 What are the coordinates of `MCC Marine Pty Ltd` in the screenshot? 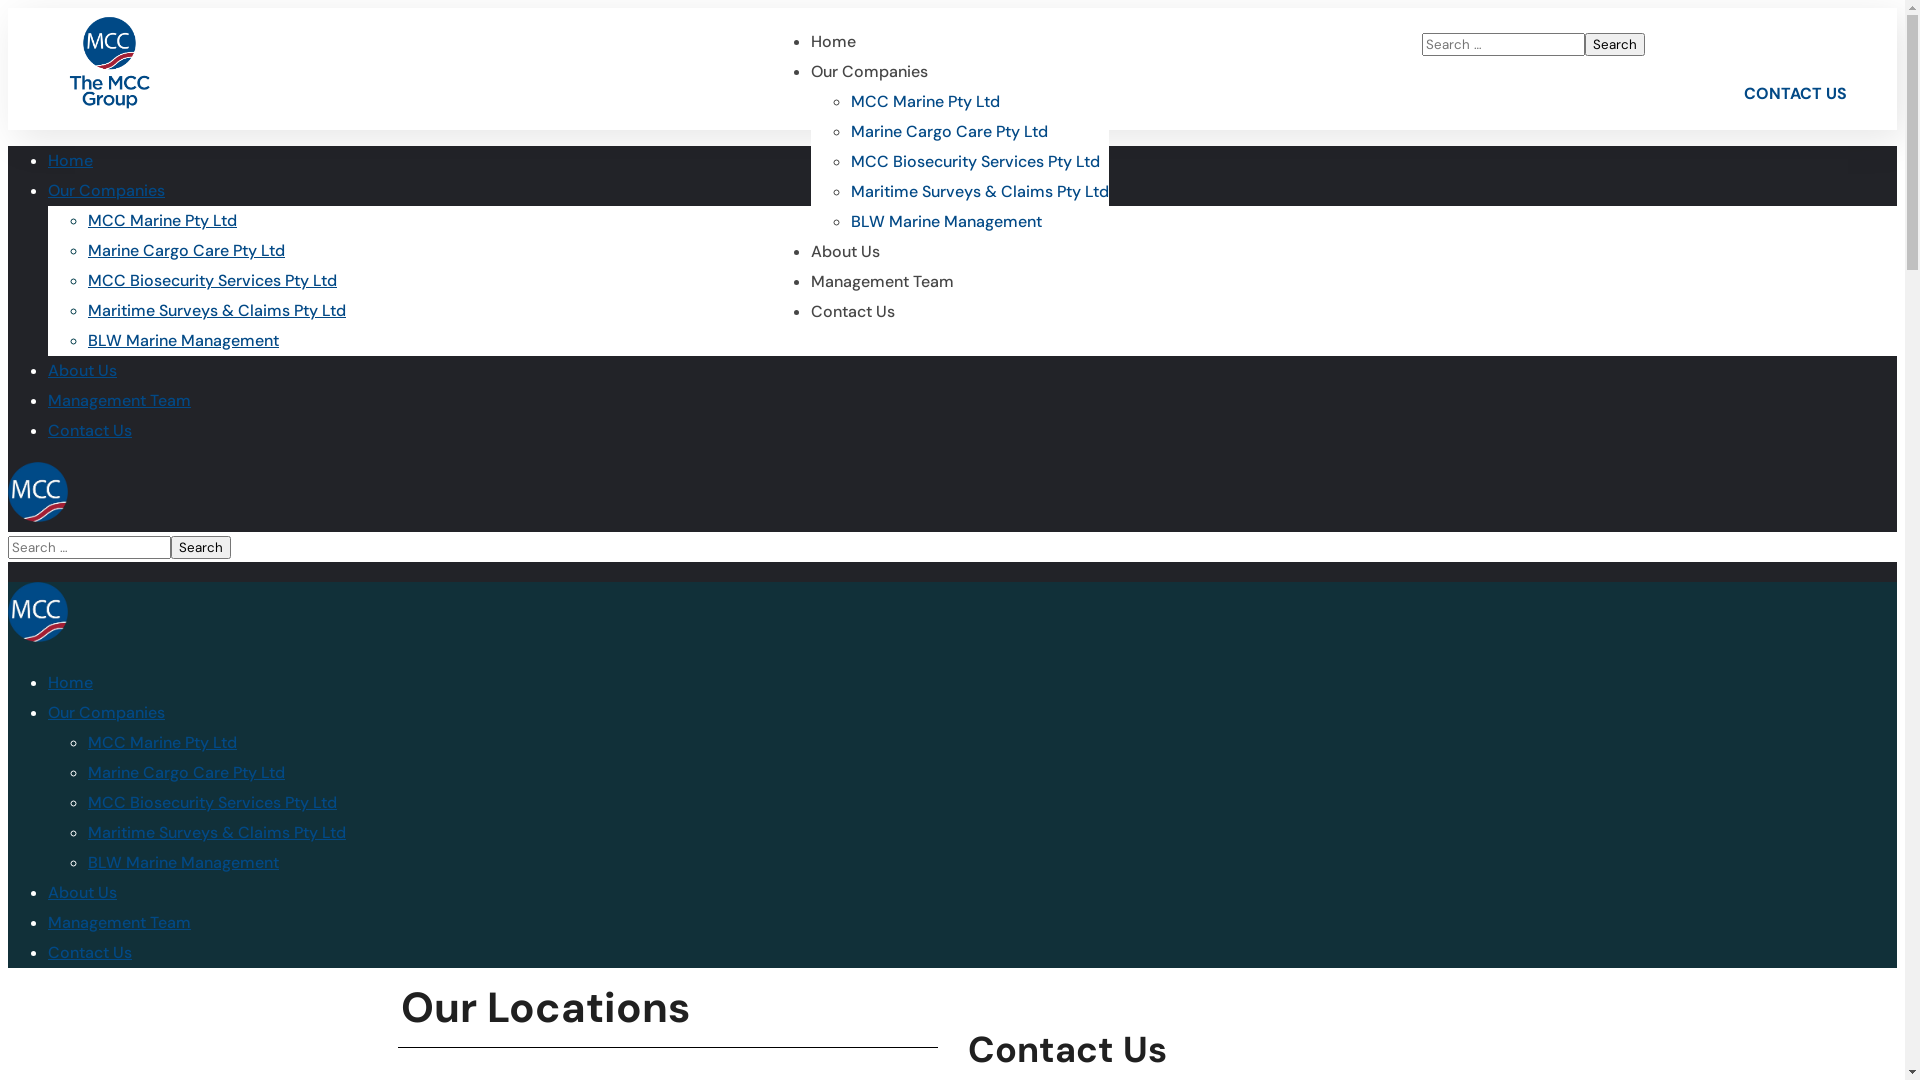 It's located at (924, 102).